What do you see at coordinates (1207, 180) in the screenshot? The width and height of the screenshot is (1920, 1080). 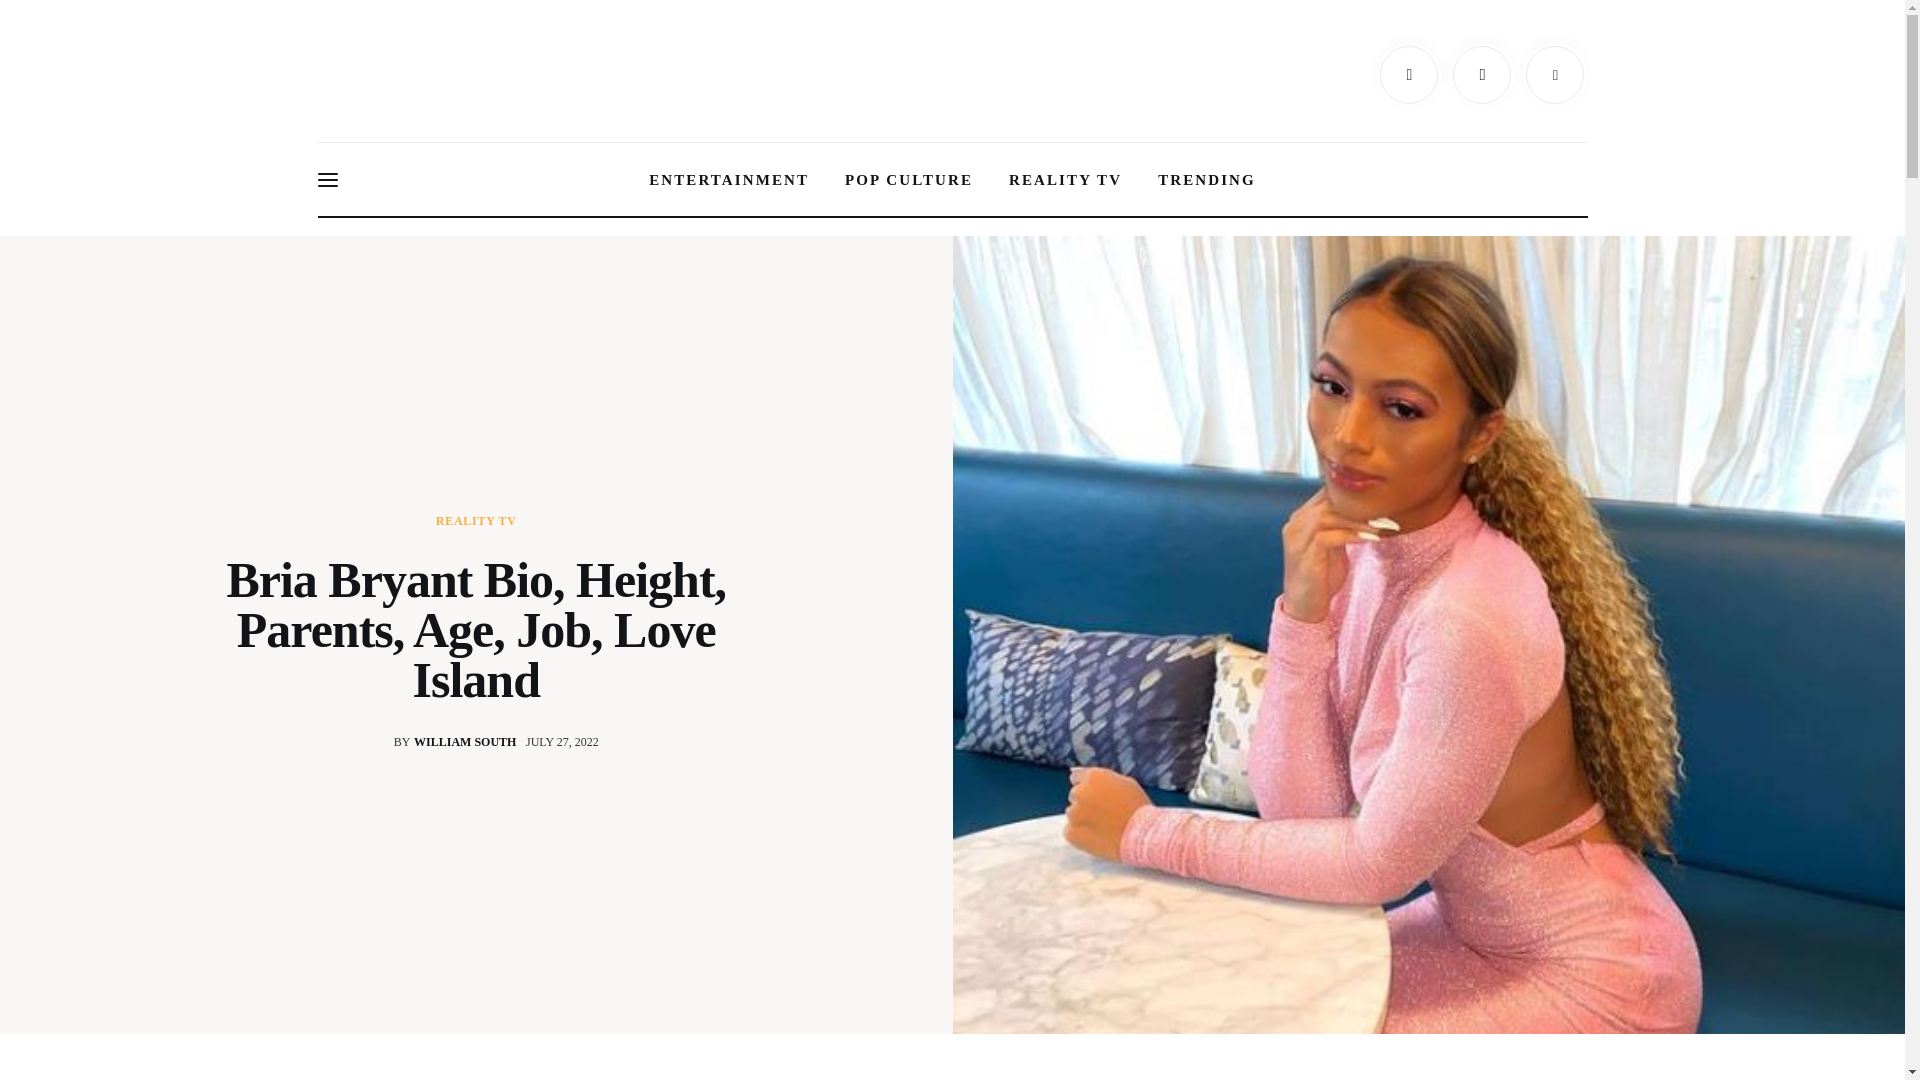 I see `TRENDING` at bounding box center [1207, 180].